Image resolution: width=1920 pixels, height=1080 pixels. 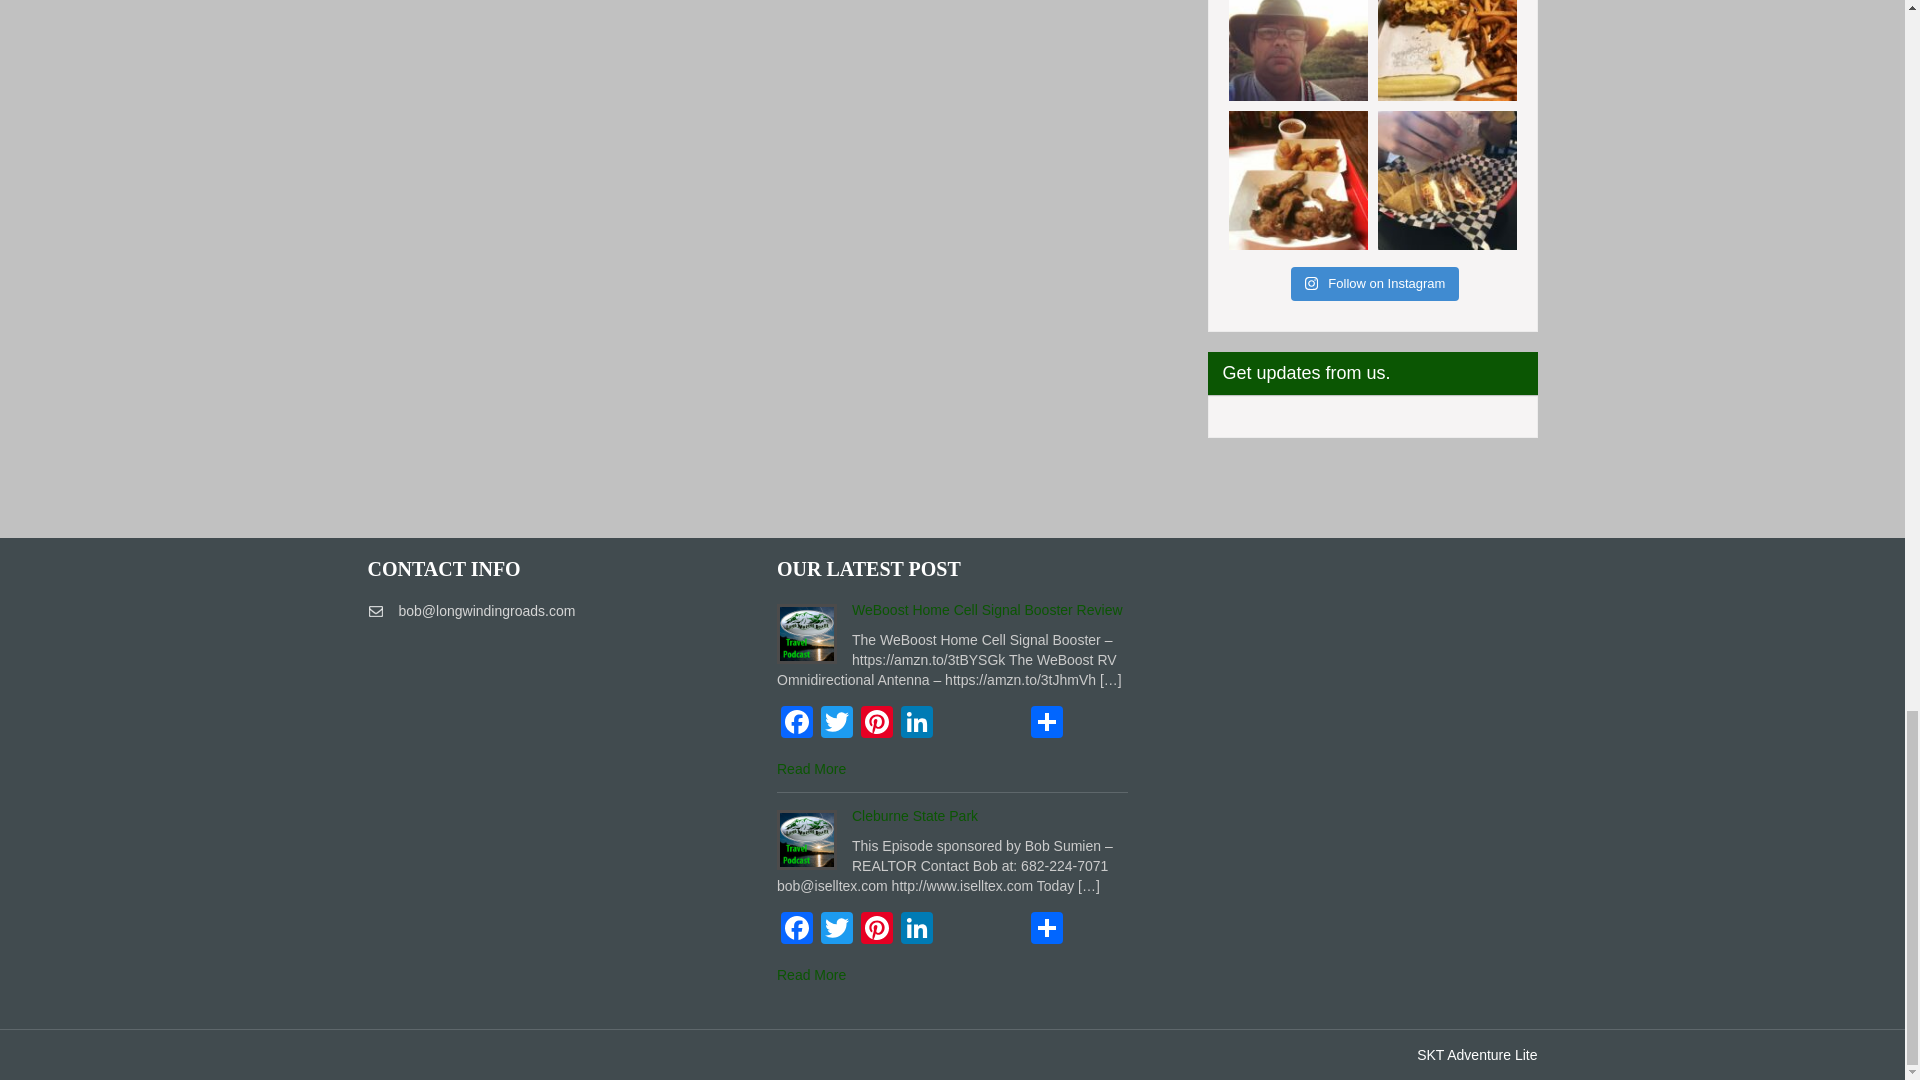 I want to click on Facebook, so click(x=797, y=724).